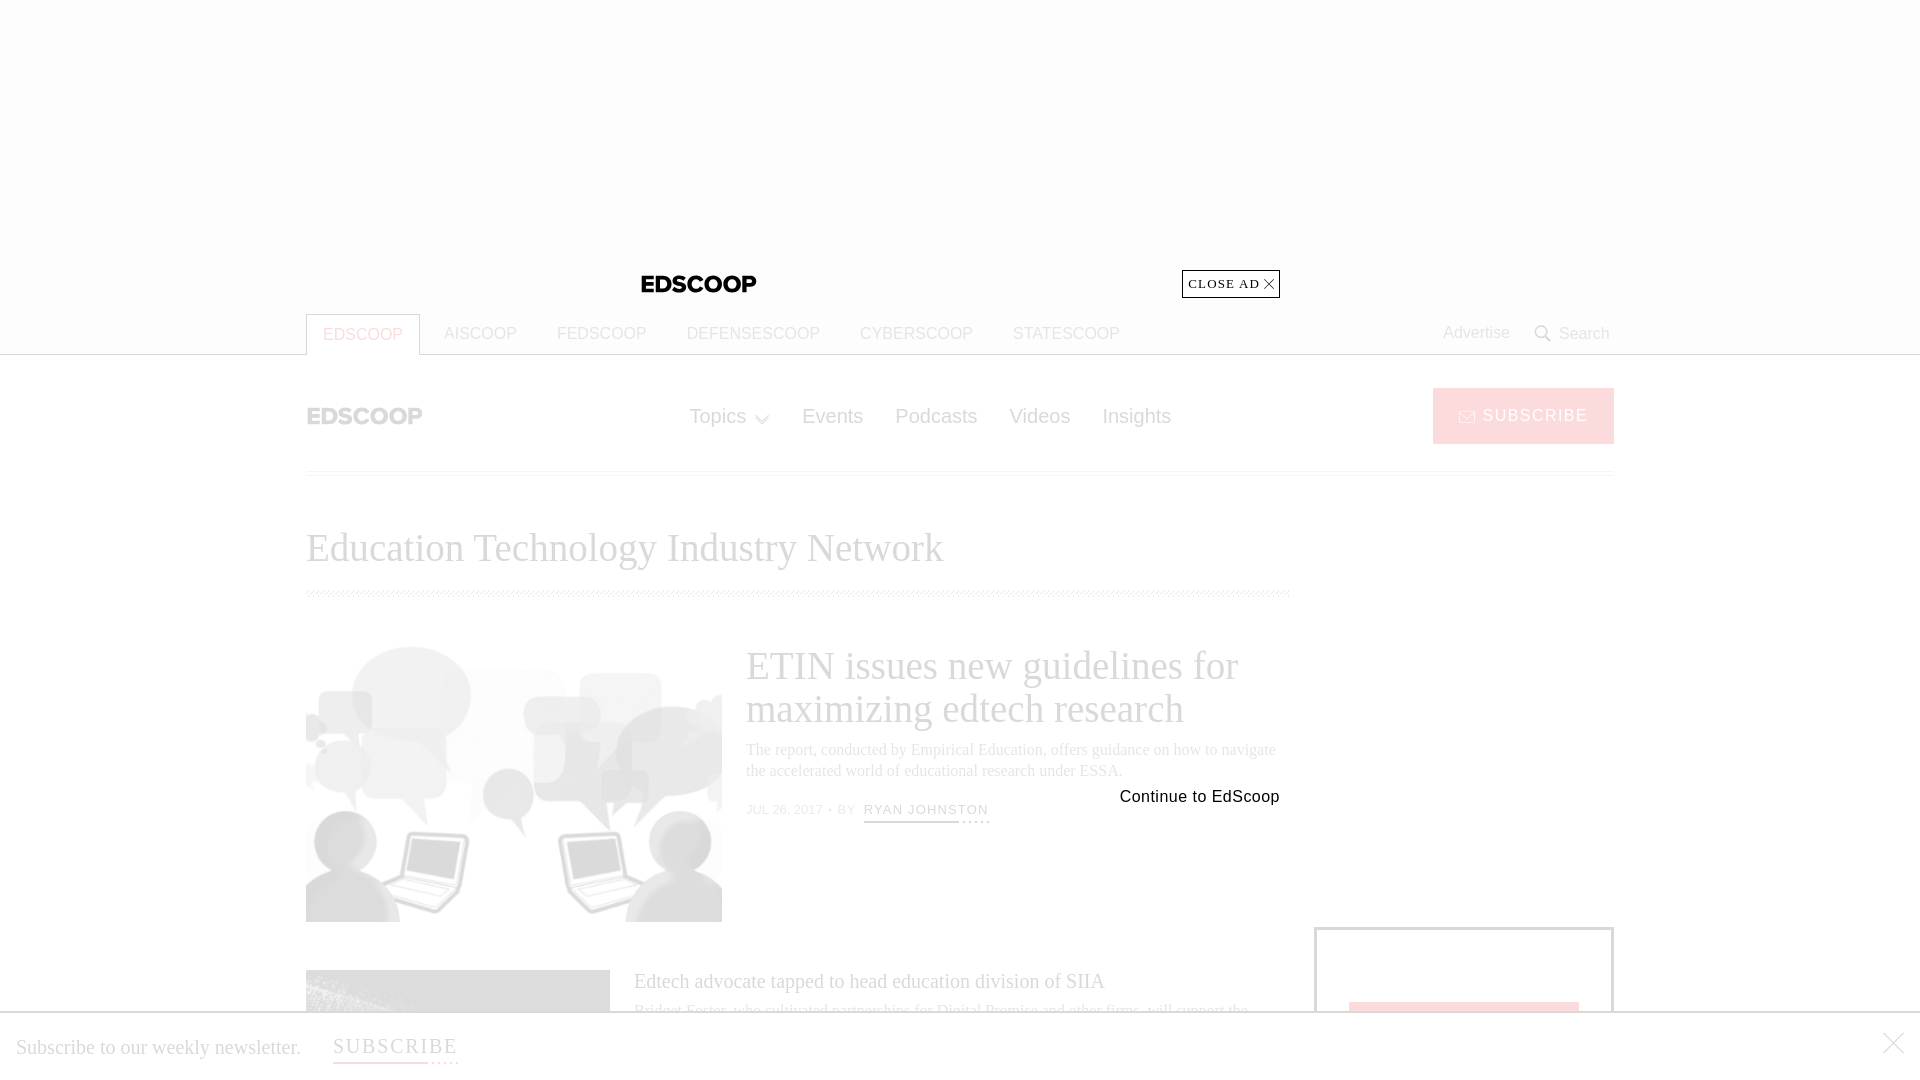  Describe the element at coordinates (869, 980) in the screenshot. I see `Edtech advocate tapped to head education division of SIIA` at that location.